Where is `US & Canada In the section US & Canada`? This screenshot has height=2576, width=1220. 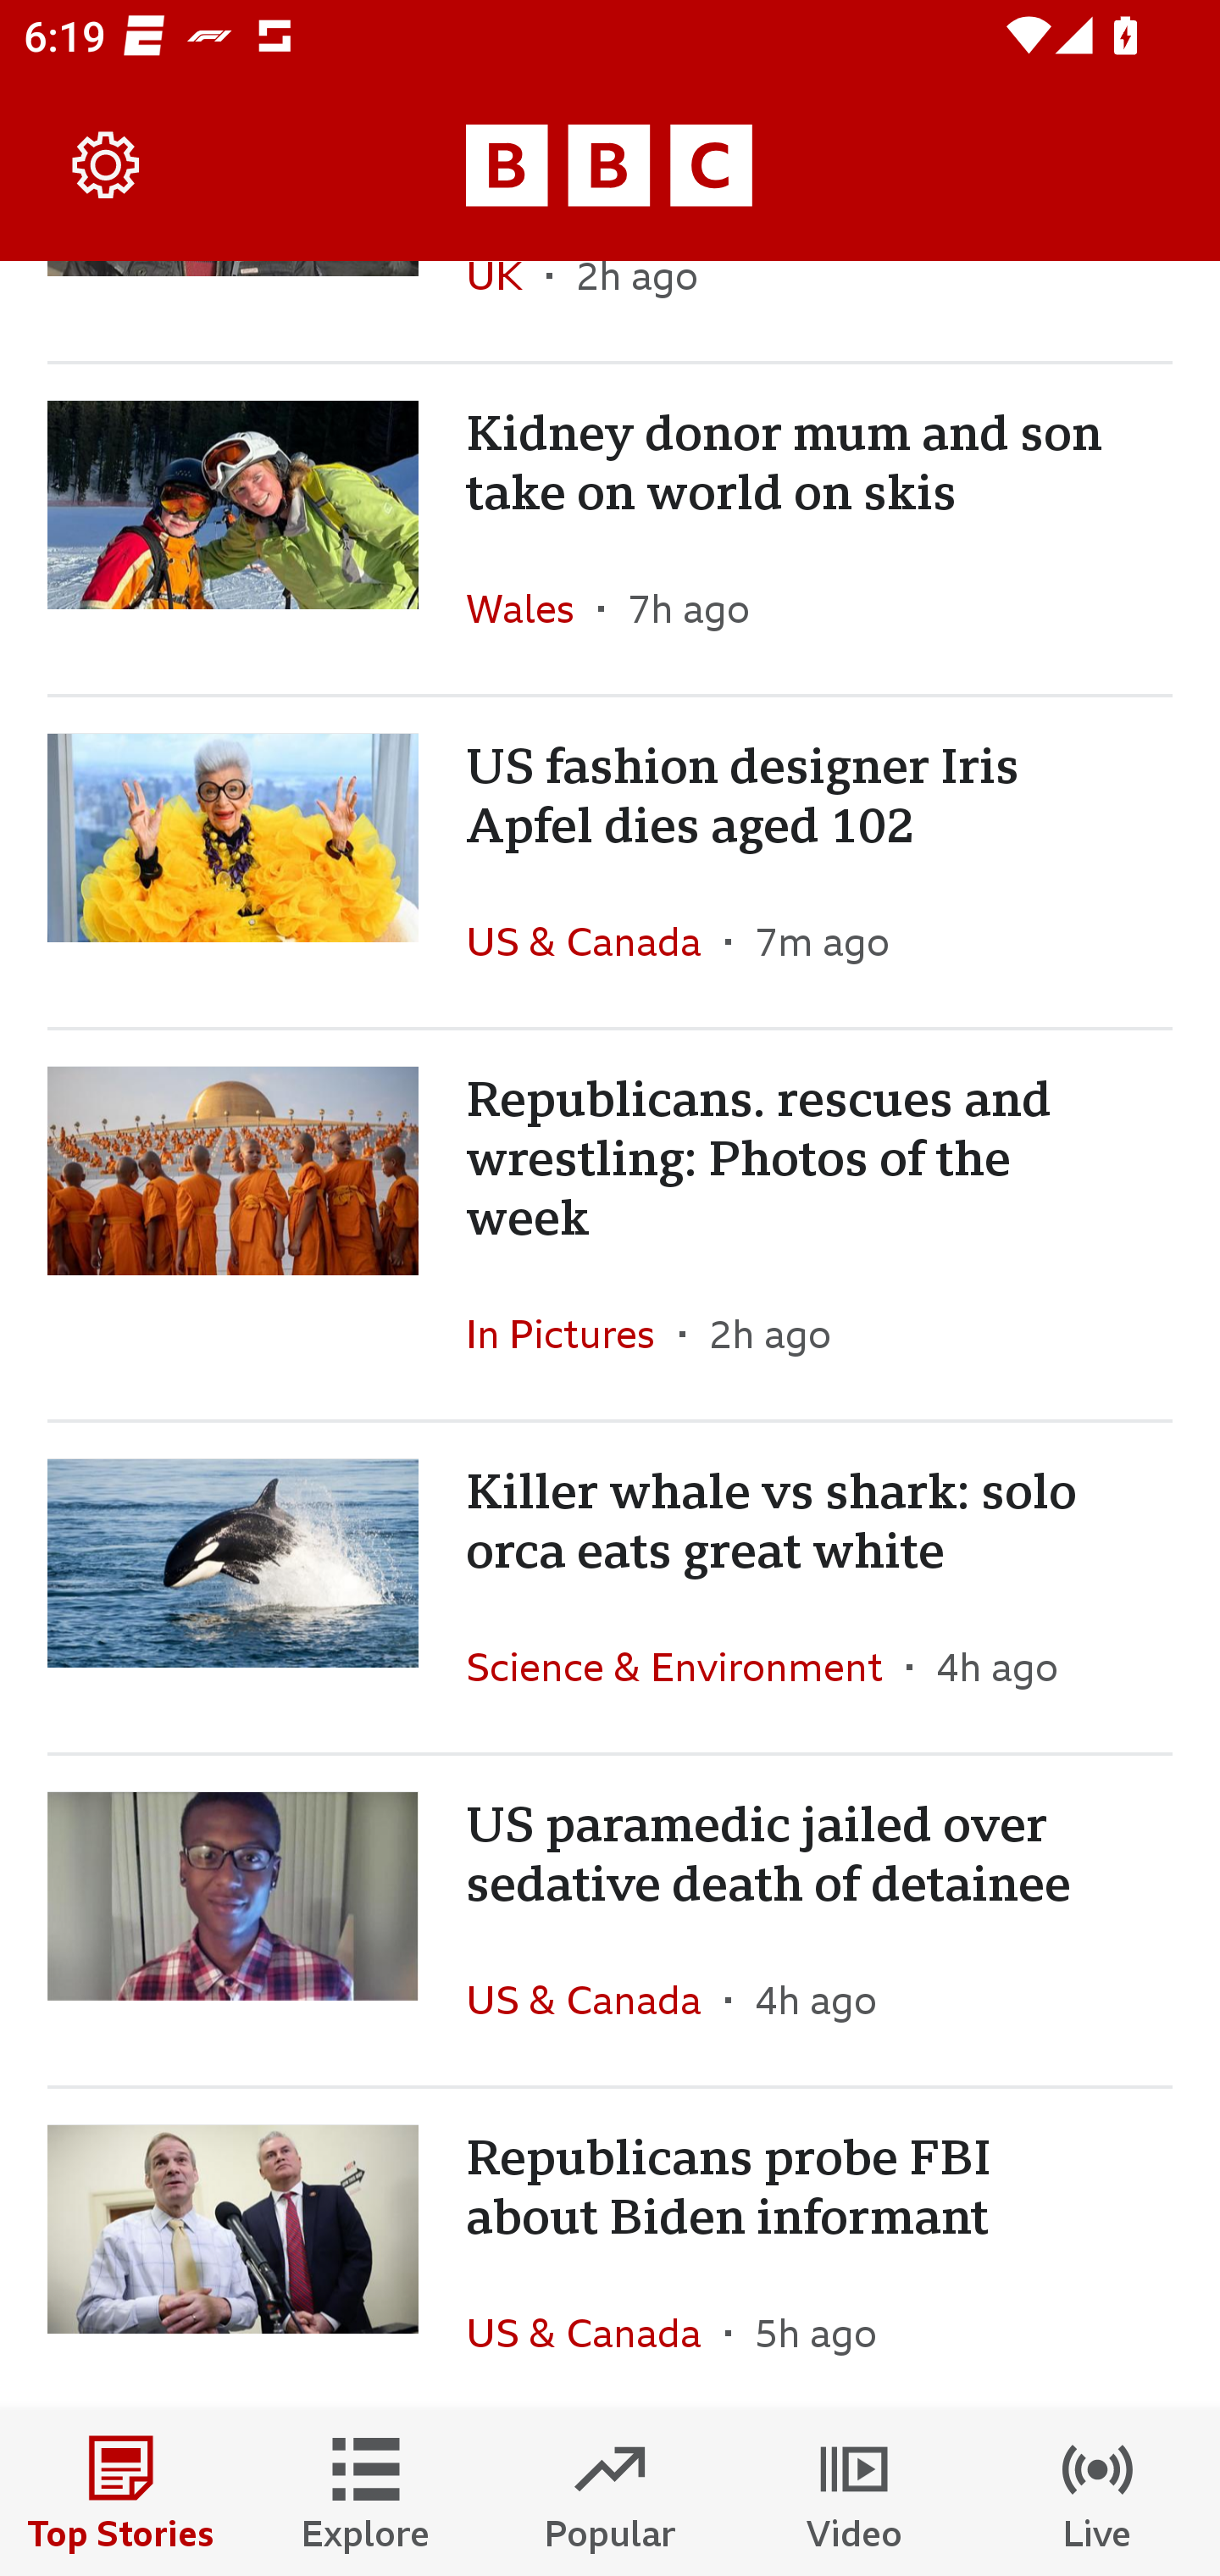 US & Canada In the section US & Canada is located at coordinates (595, 941).